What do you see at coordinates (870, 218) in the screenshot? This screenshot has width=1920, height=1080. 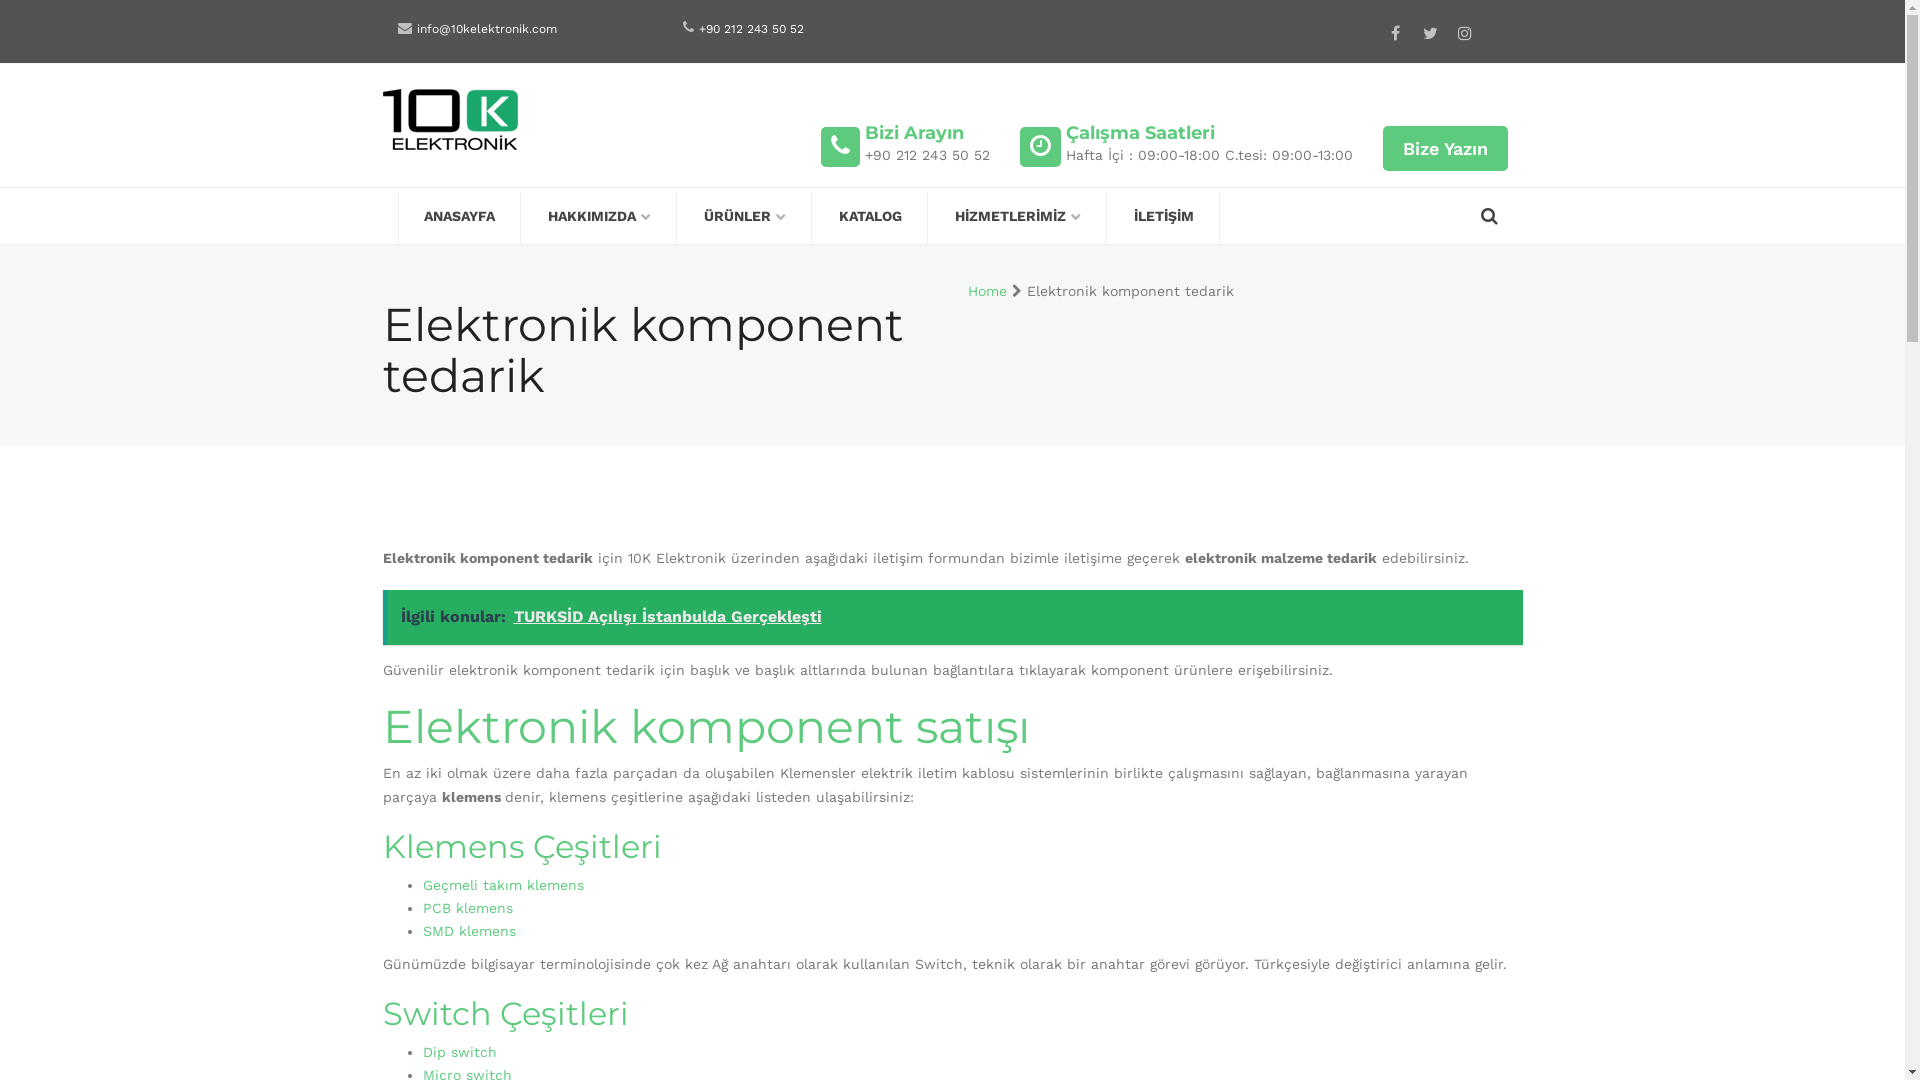 I see `KATALOG` at bounding box center [870, 218].